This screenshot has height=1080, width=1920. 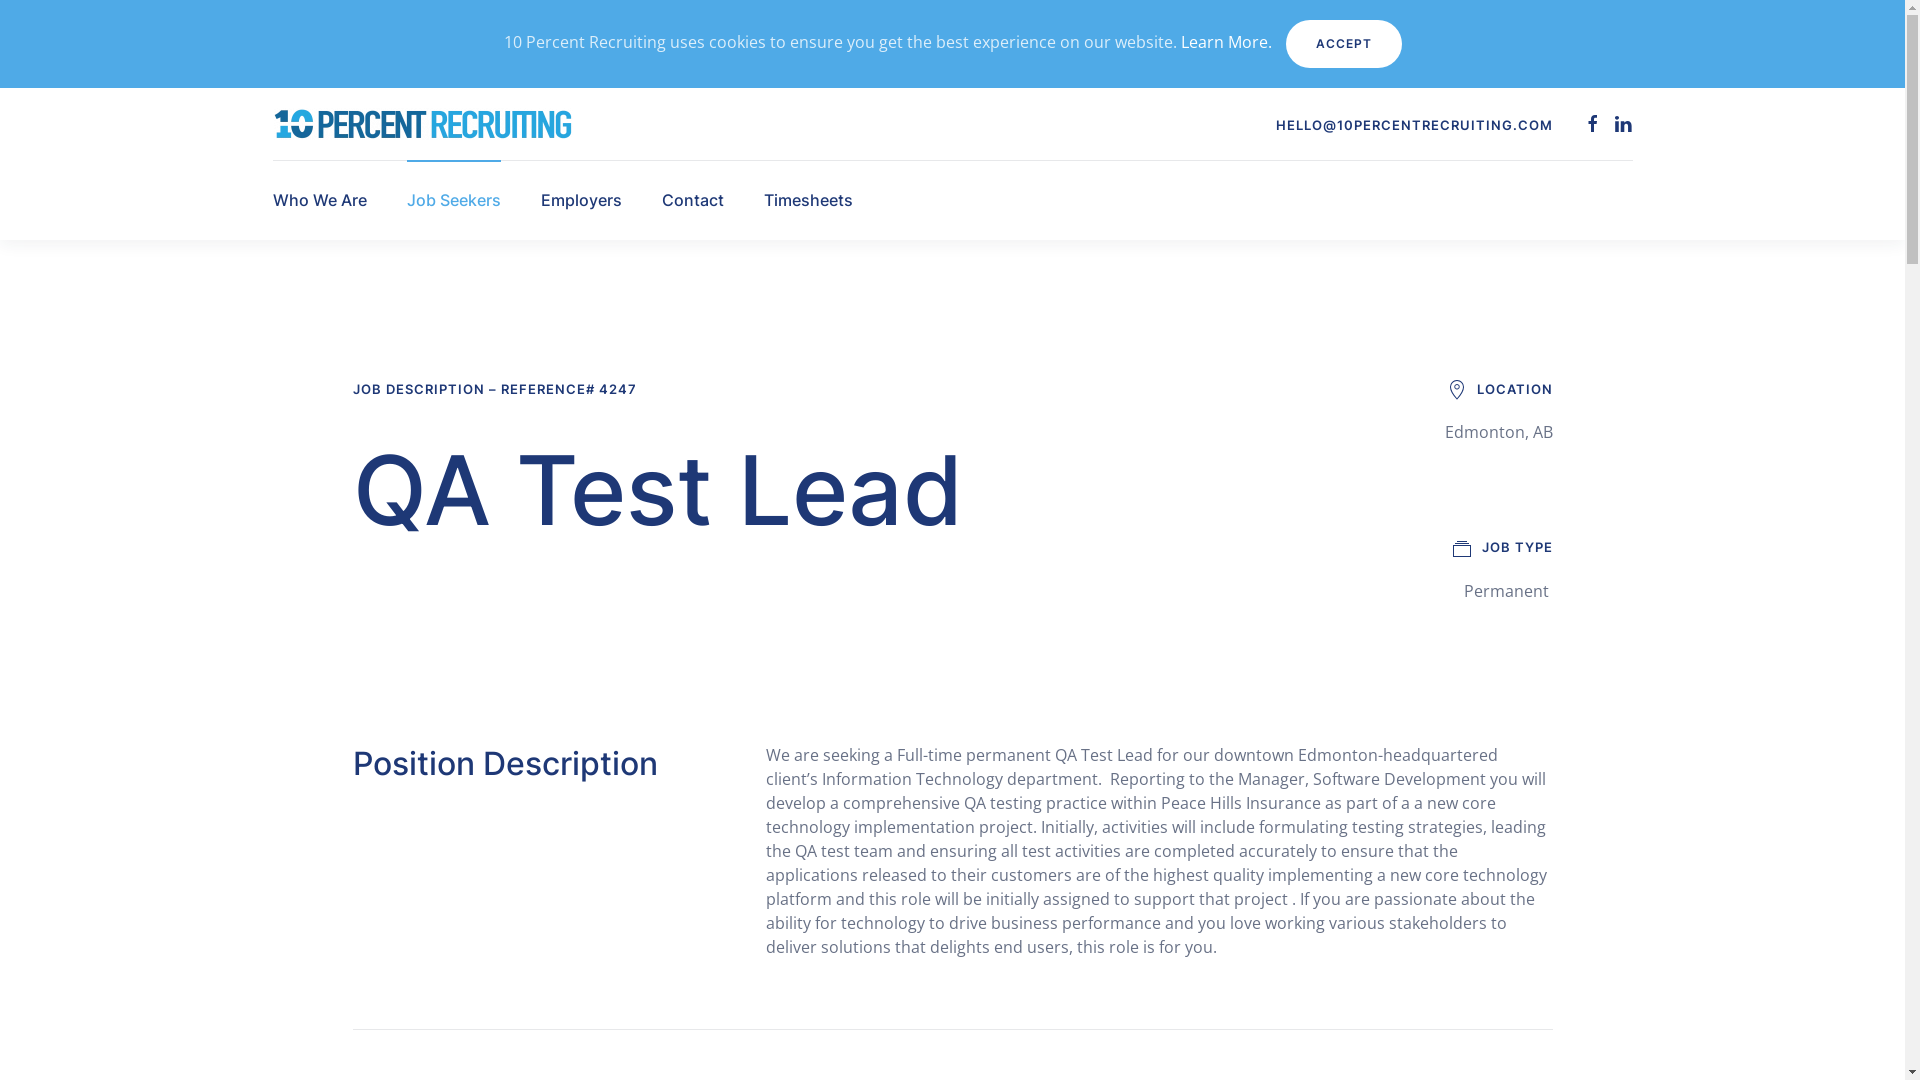 I want to click on Timesheets, so click(x=808, y=200).